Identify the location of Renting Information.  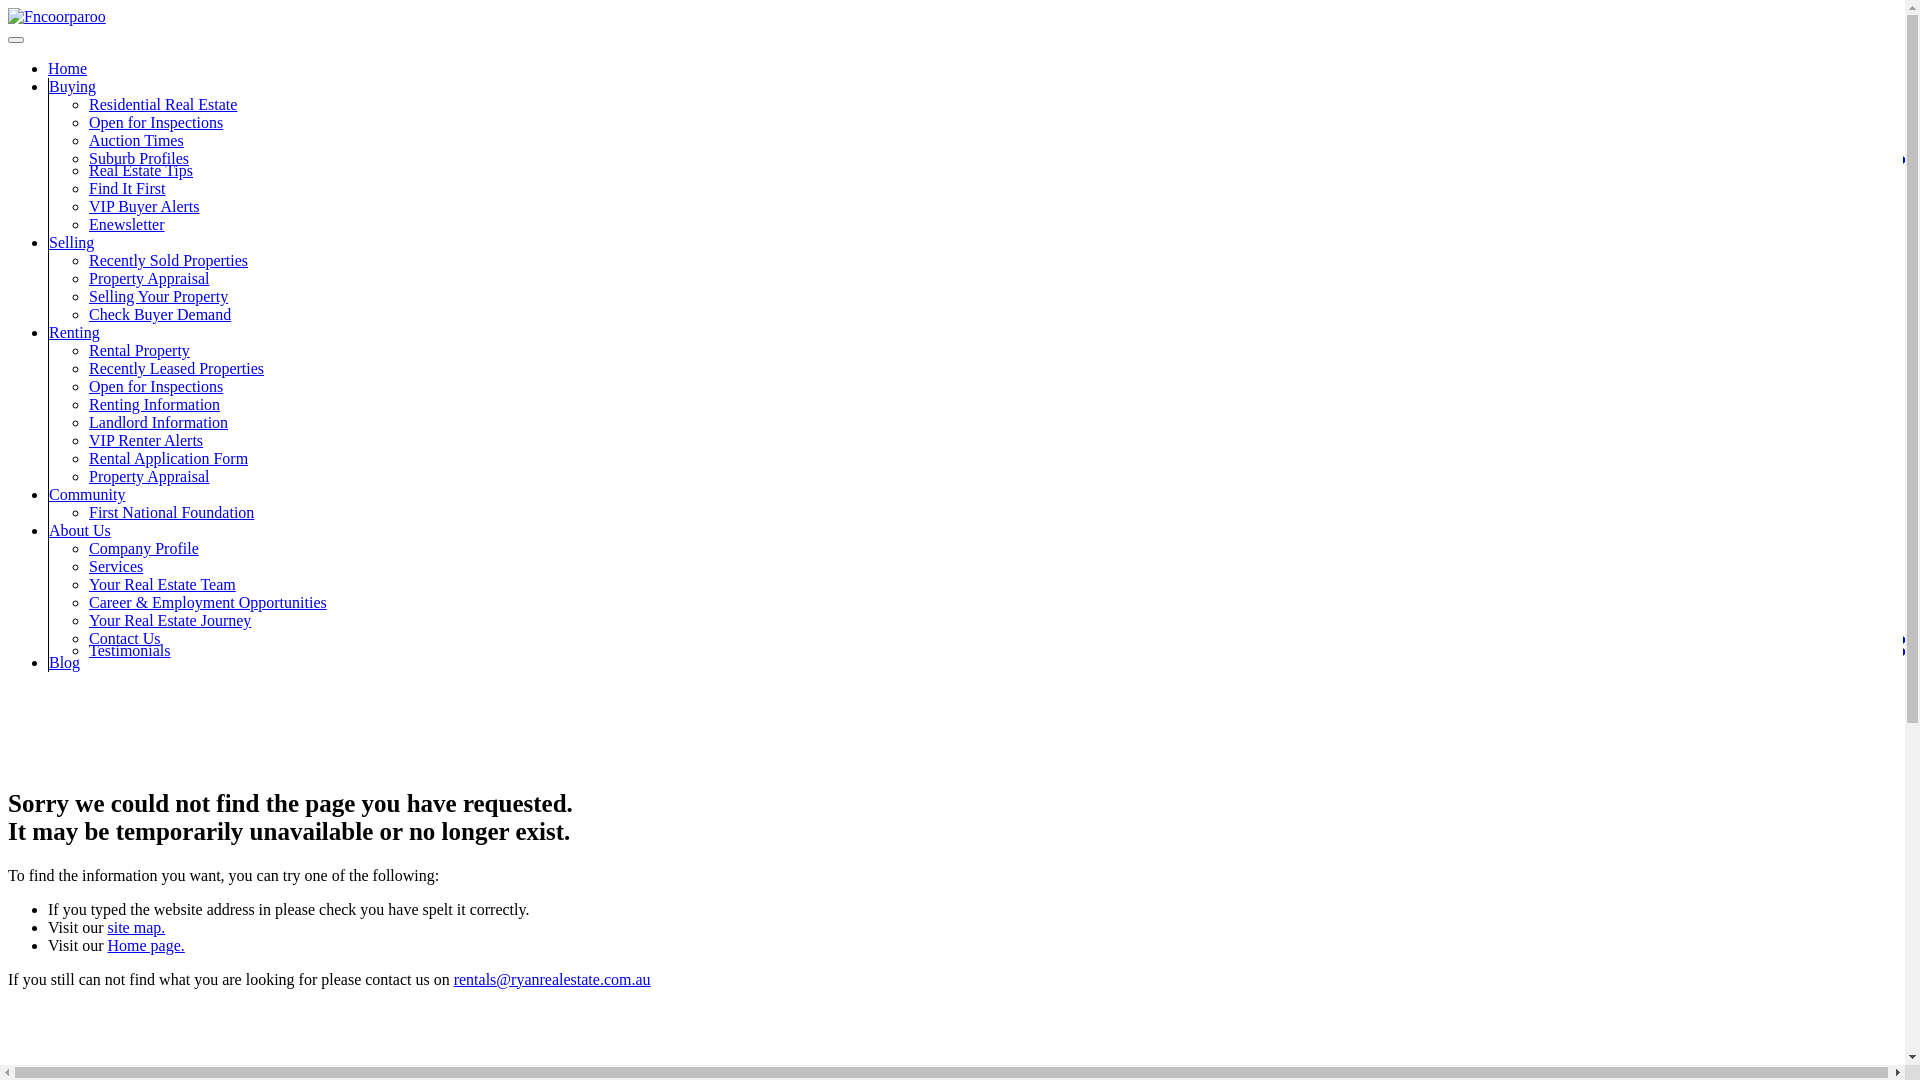
(154, 404).